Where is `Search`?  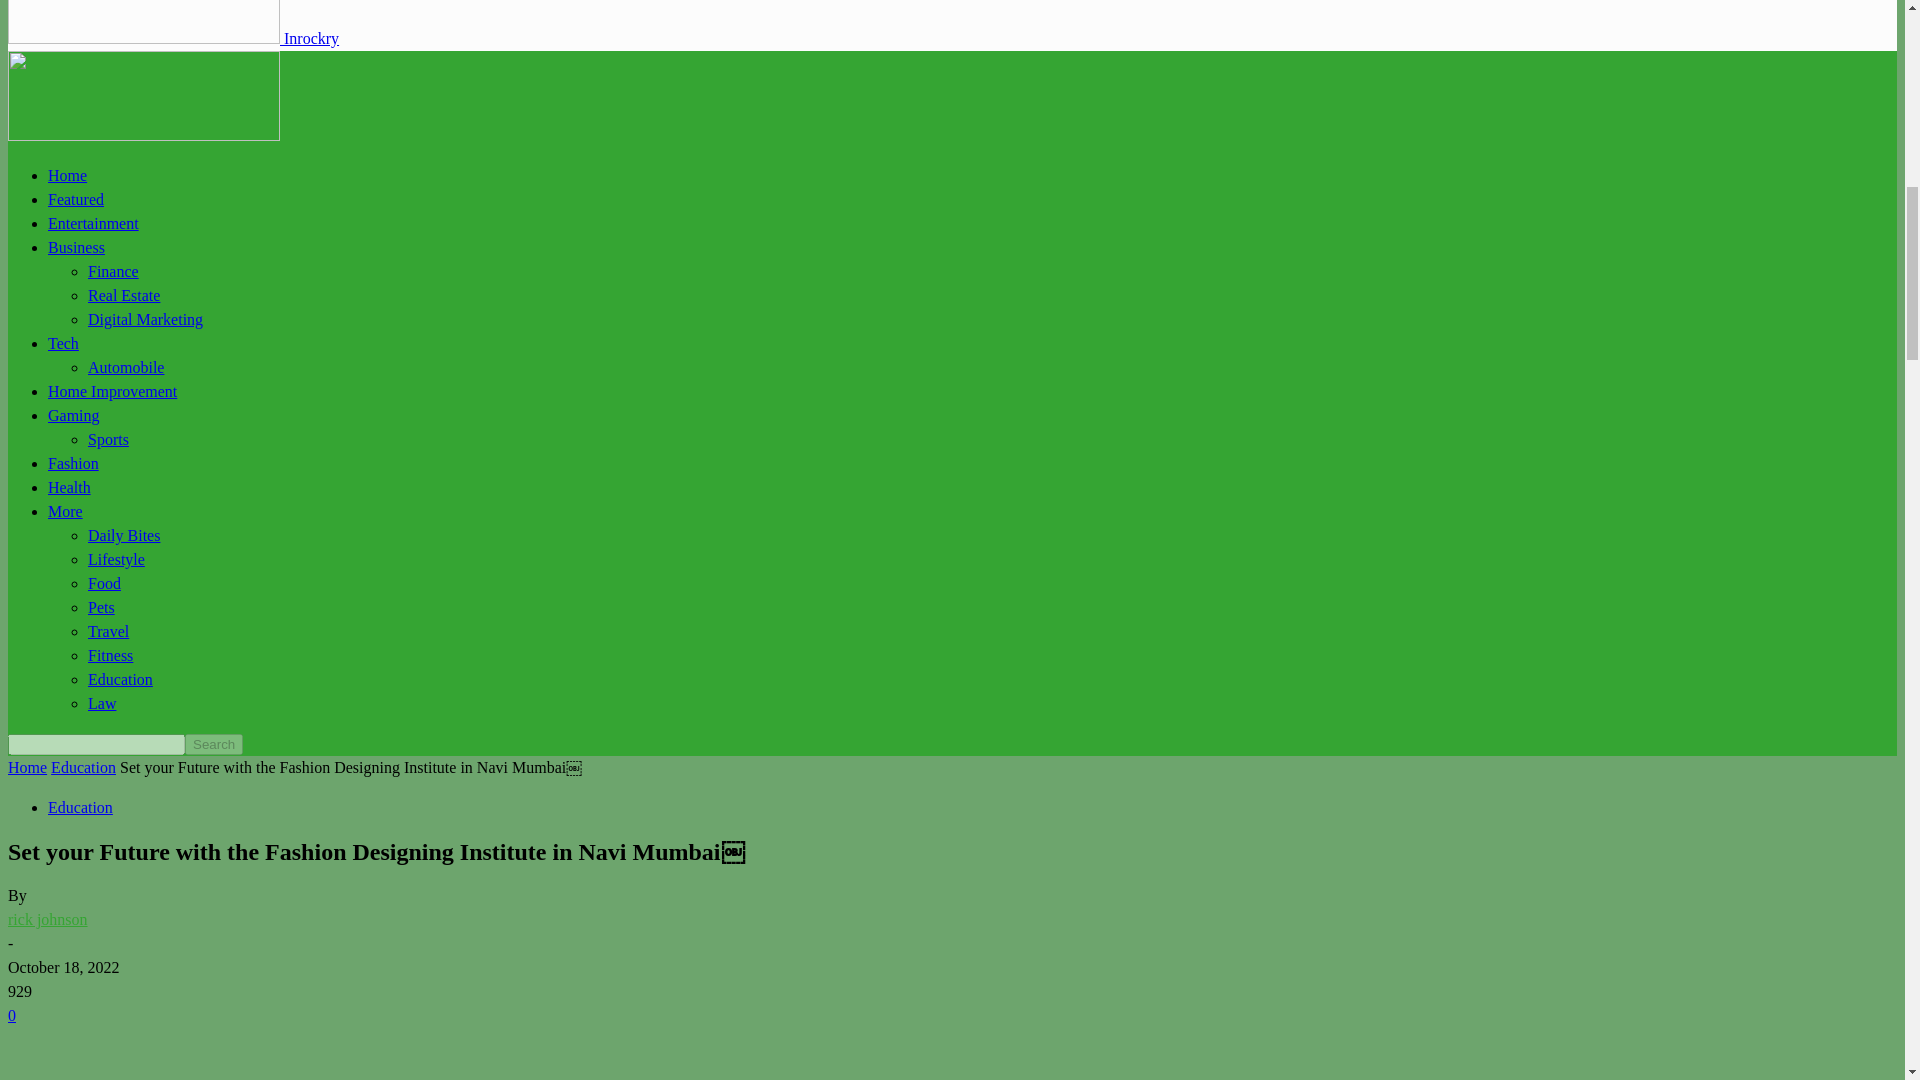
Search is located at coordinates (214, 744).